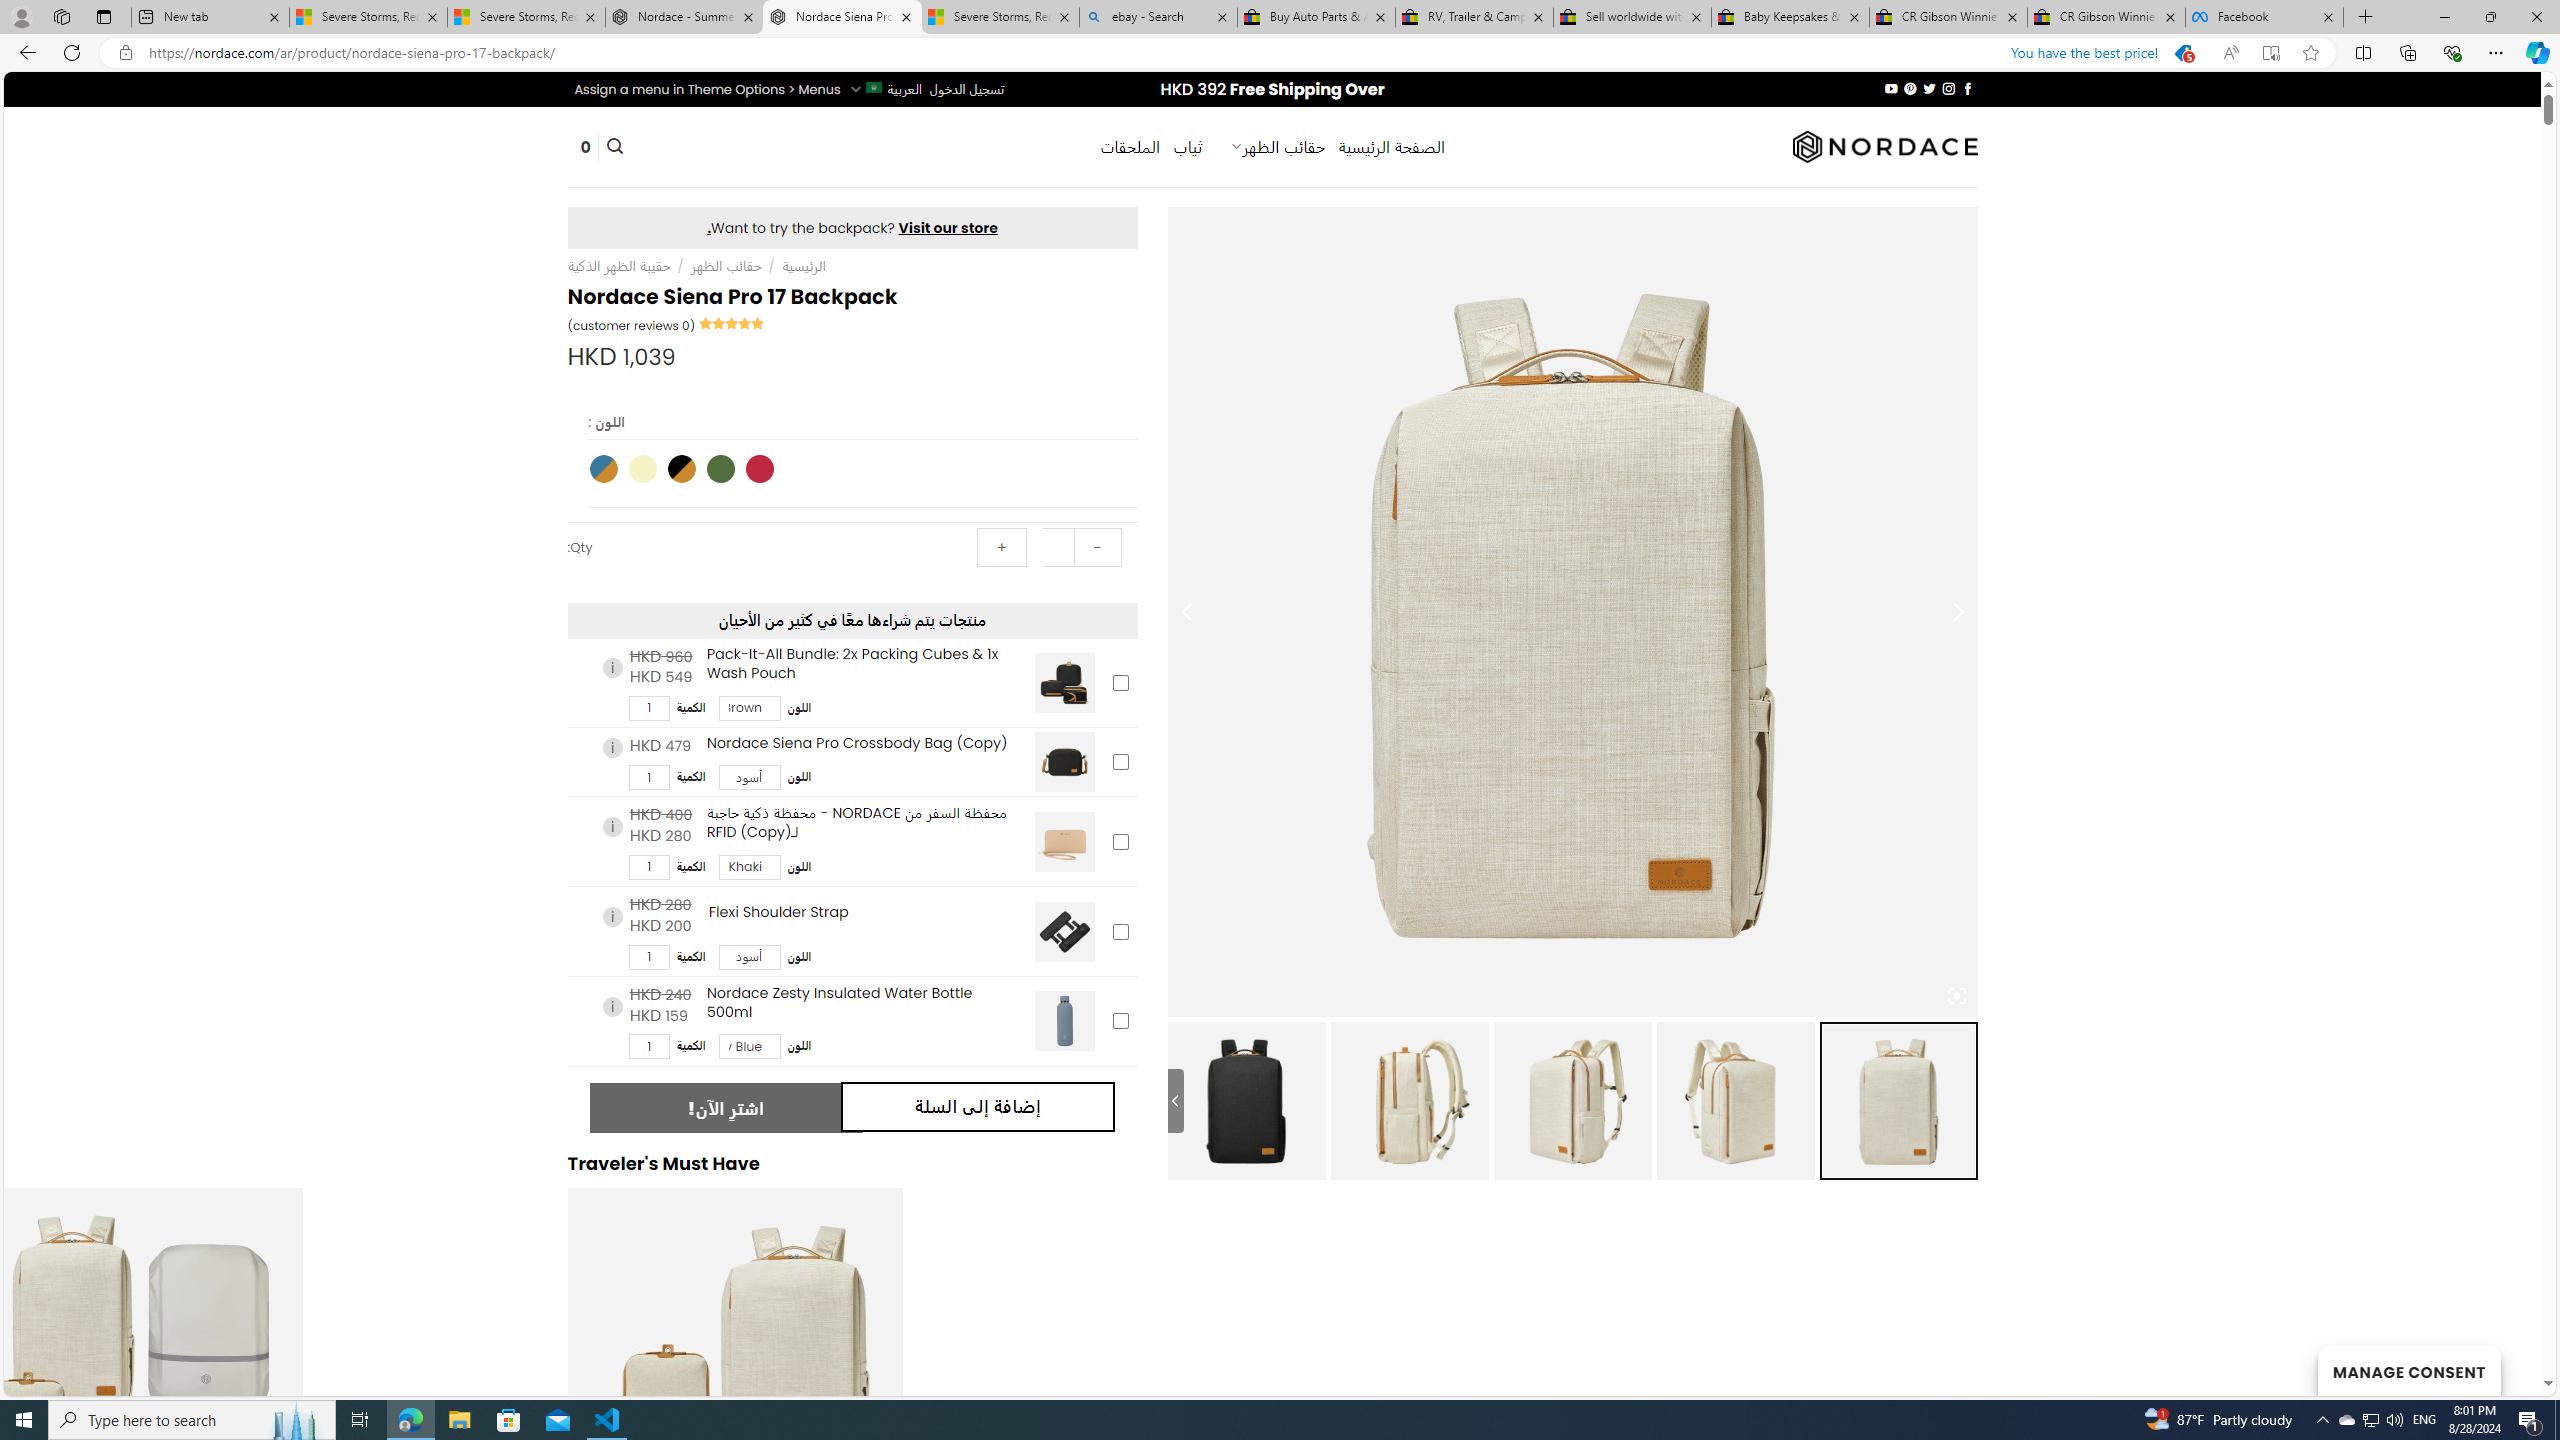 This screenshot has height=1440, width=2560. Describe the element at coordinates (630, 325) in the screenshot. I see `(0 customer reviews)` at that location.